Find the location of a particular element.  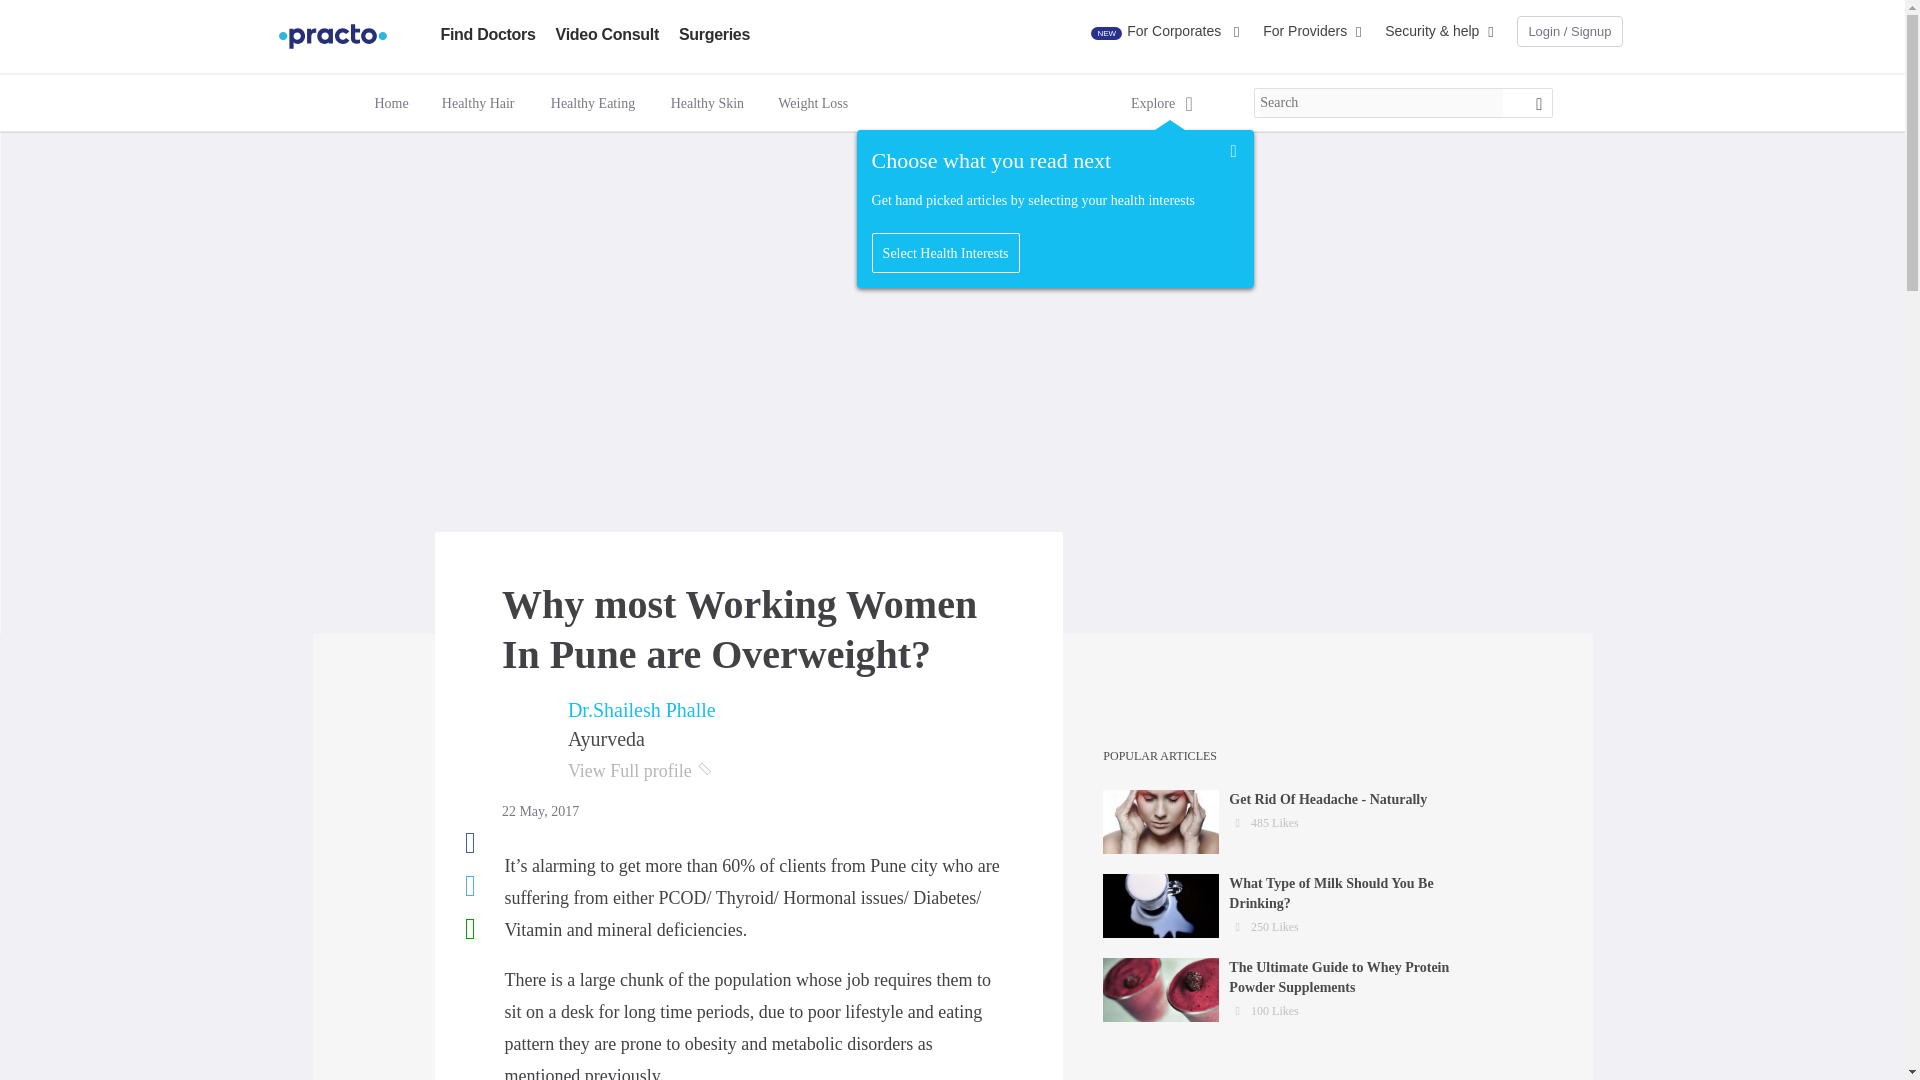

Healthy Skin is located at coordinates (707, 104).